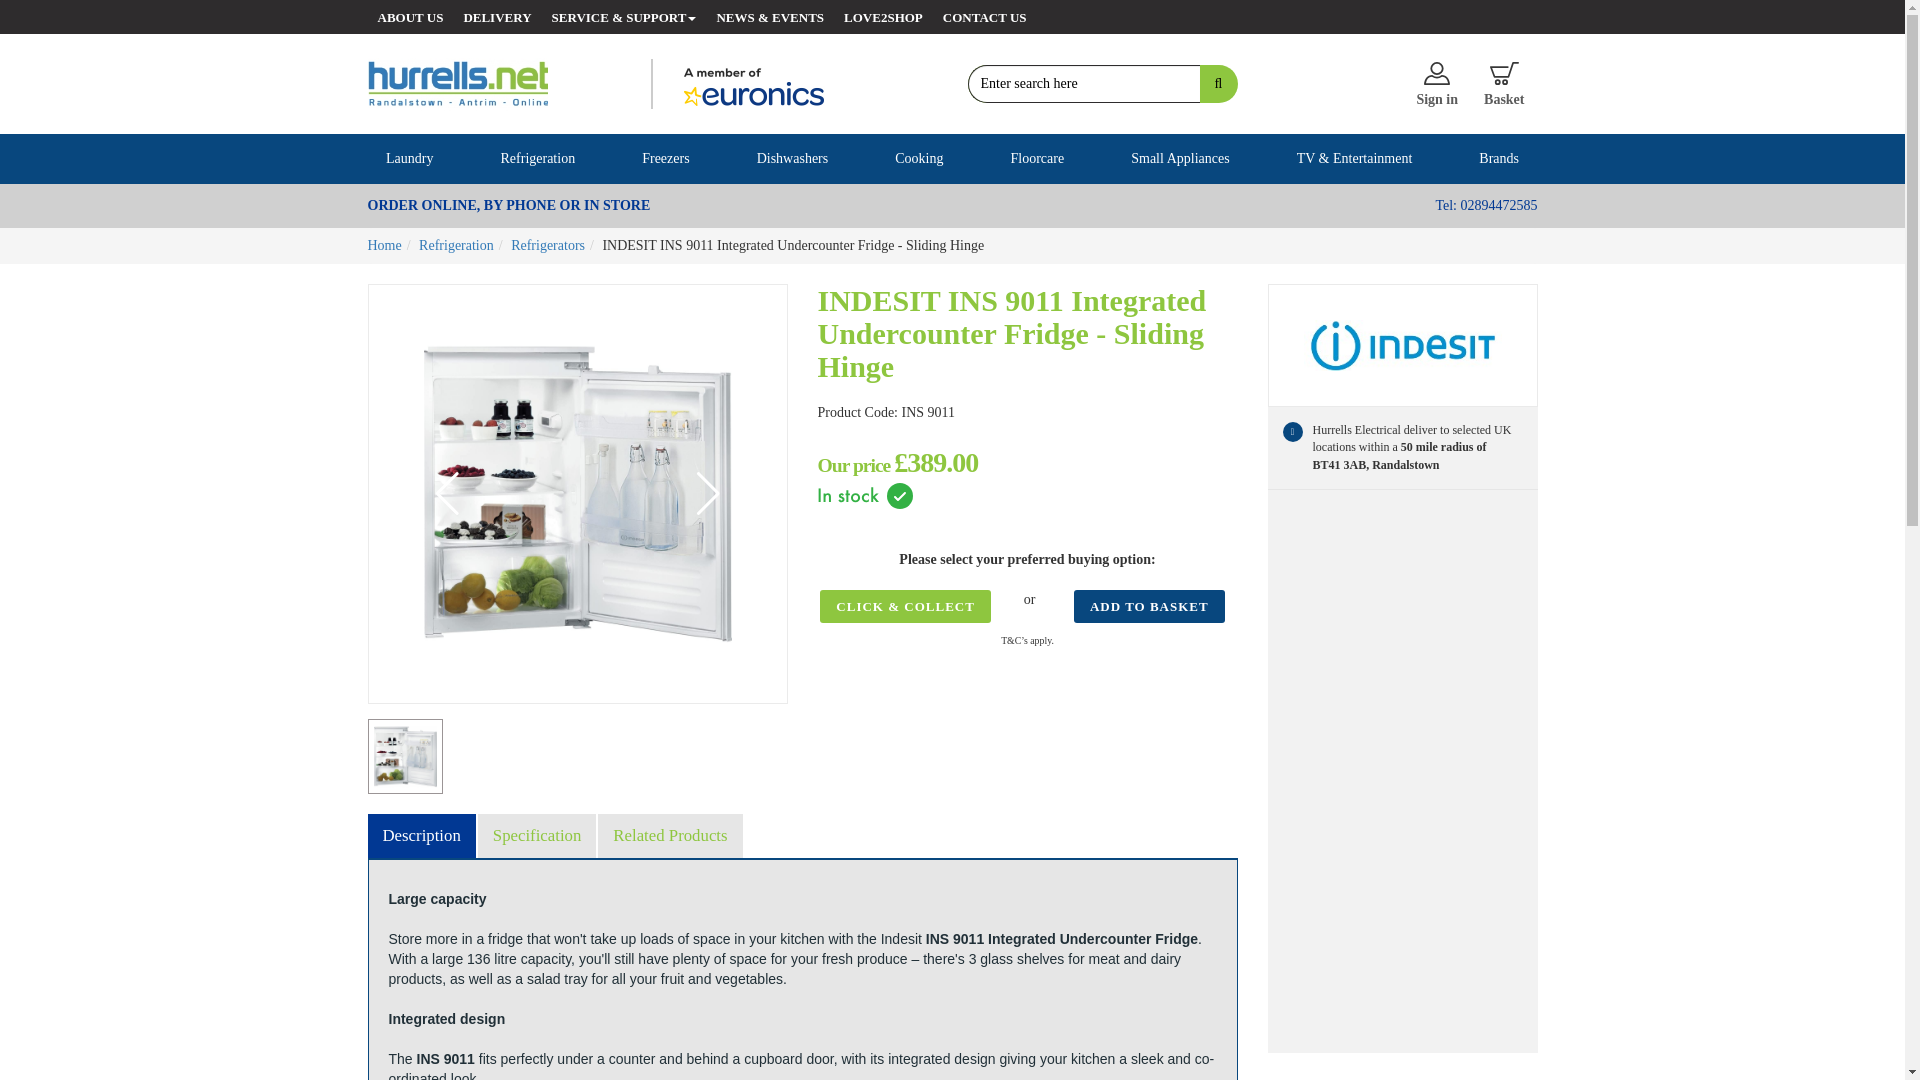 The width and height of the screenshot is (1920, 1080). I want to click on ABOUT US, so click(410, 16).